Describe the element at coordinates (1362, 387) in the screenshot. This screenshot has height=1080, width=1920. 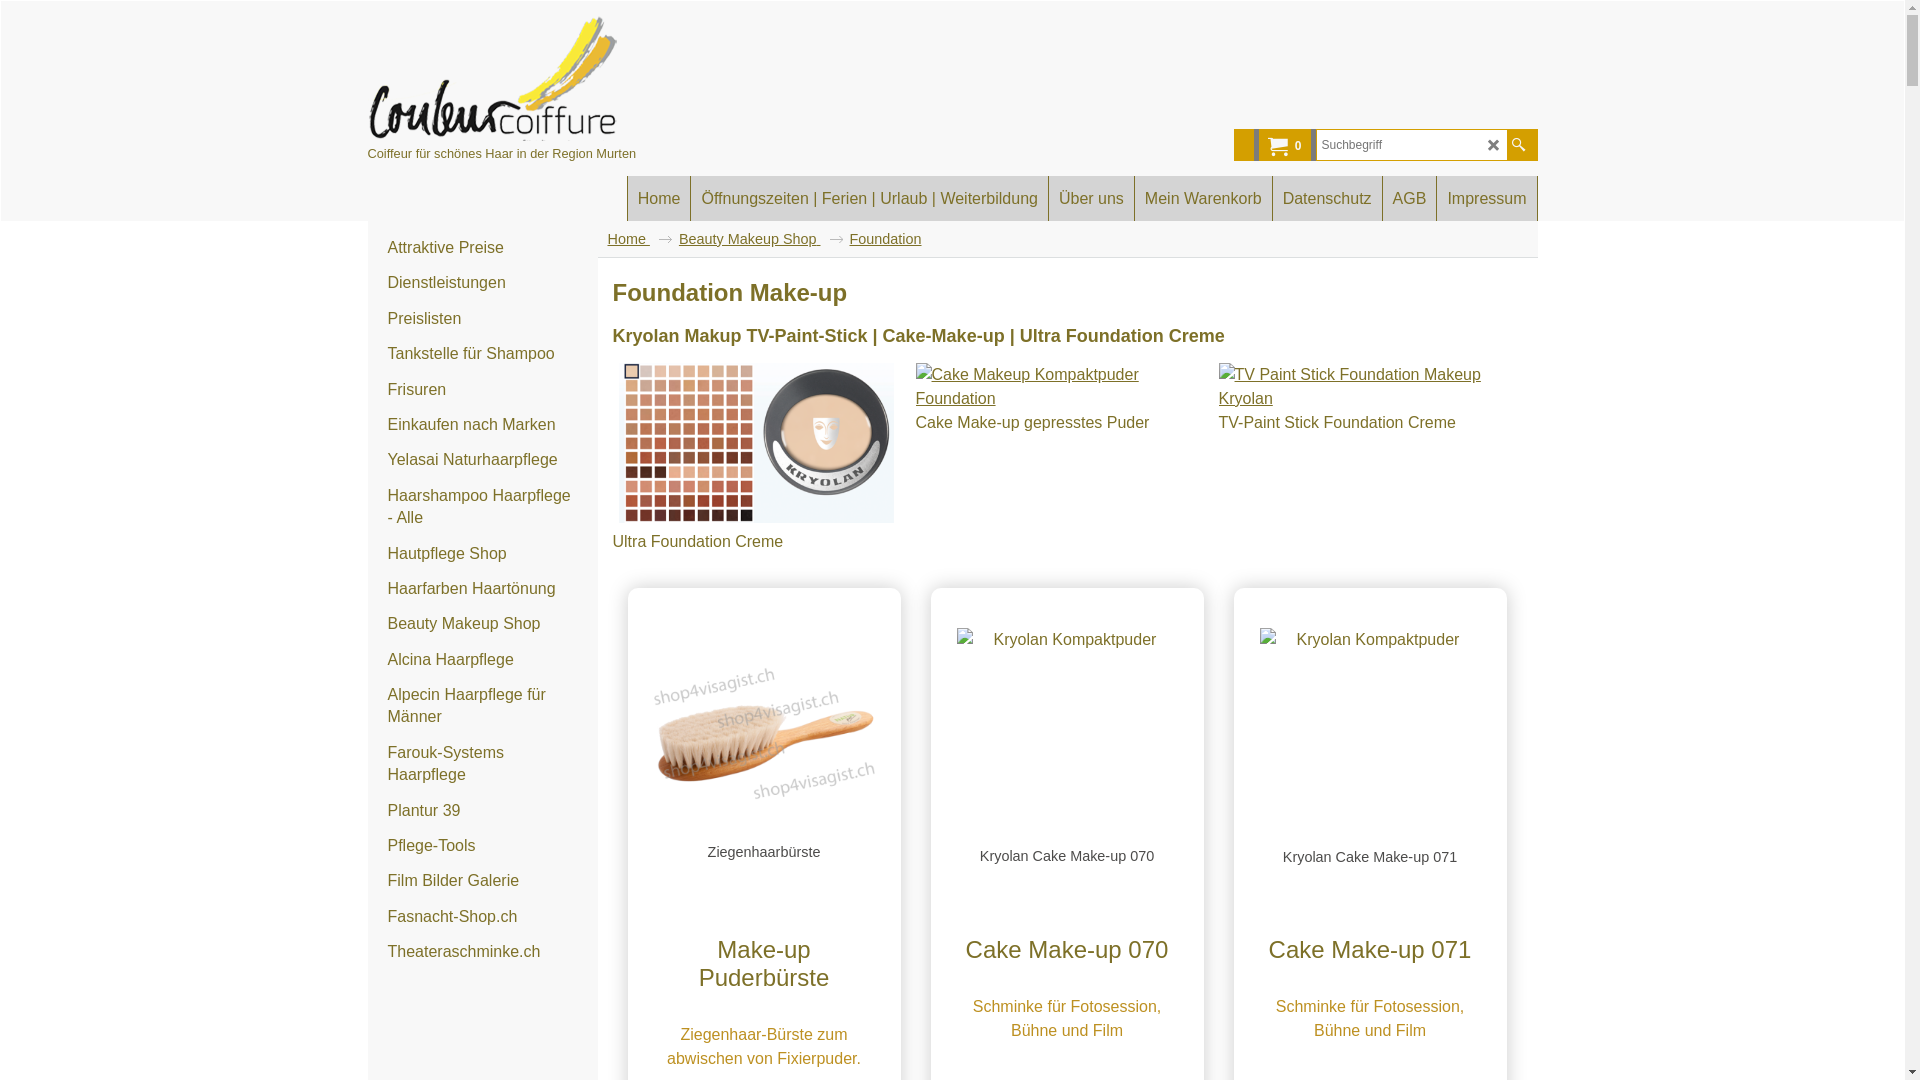
I see `TV Paint Stick Foundation Makeup Kryolan` at that location.